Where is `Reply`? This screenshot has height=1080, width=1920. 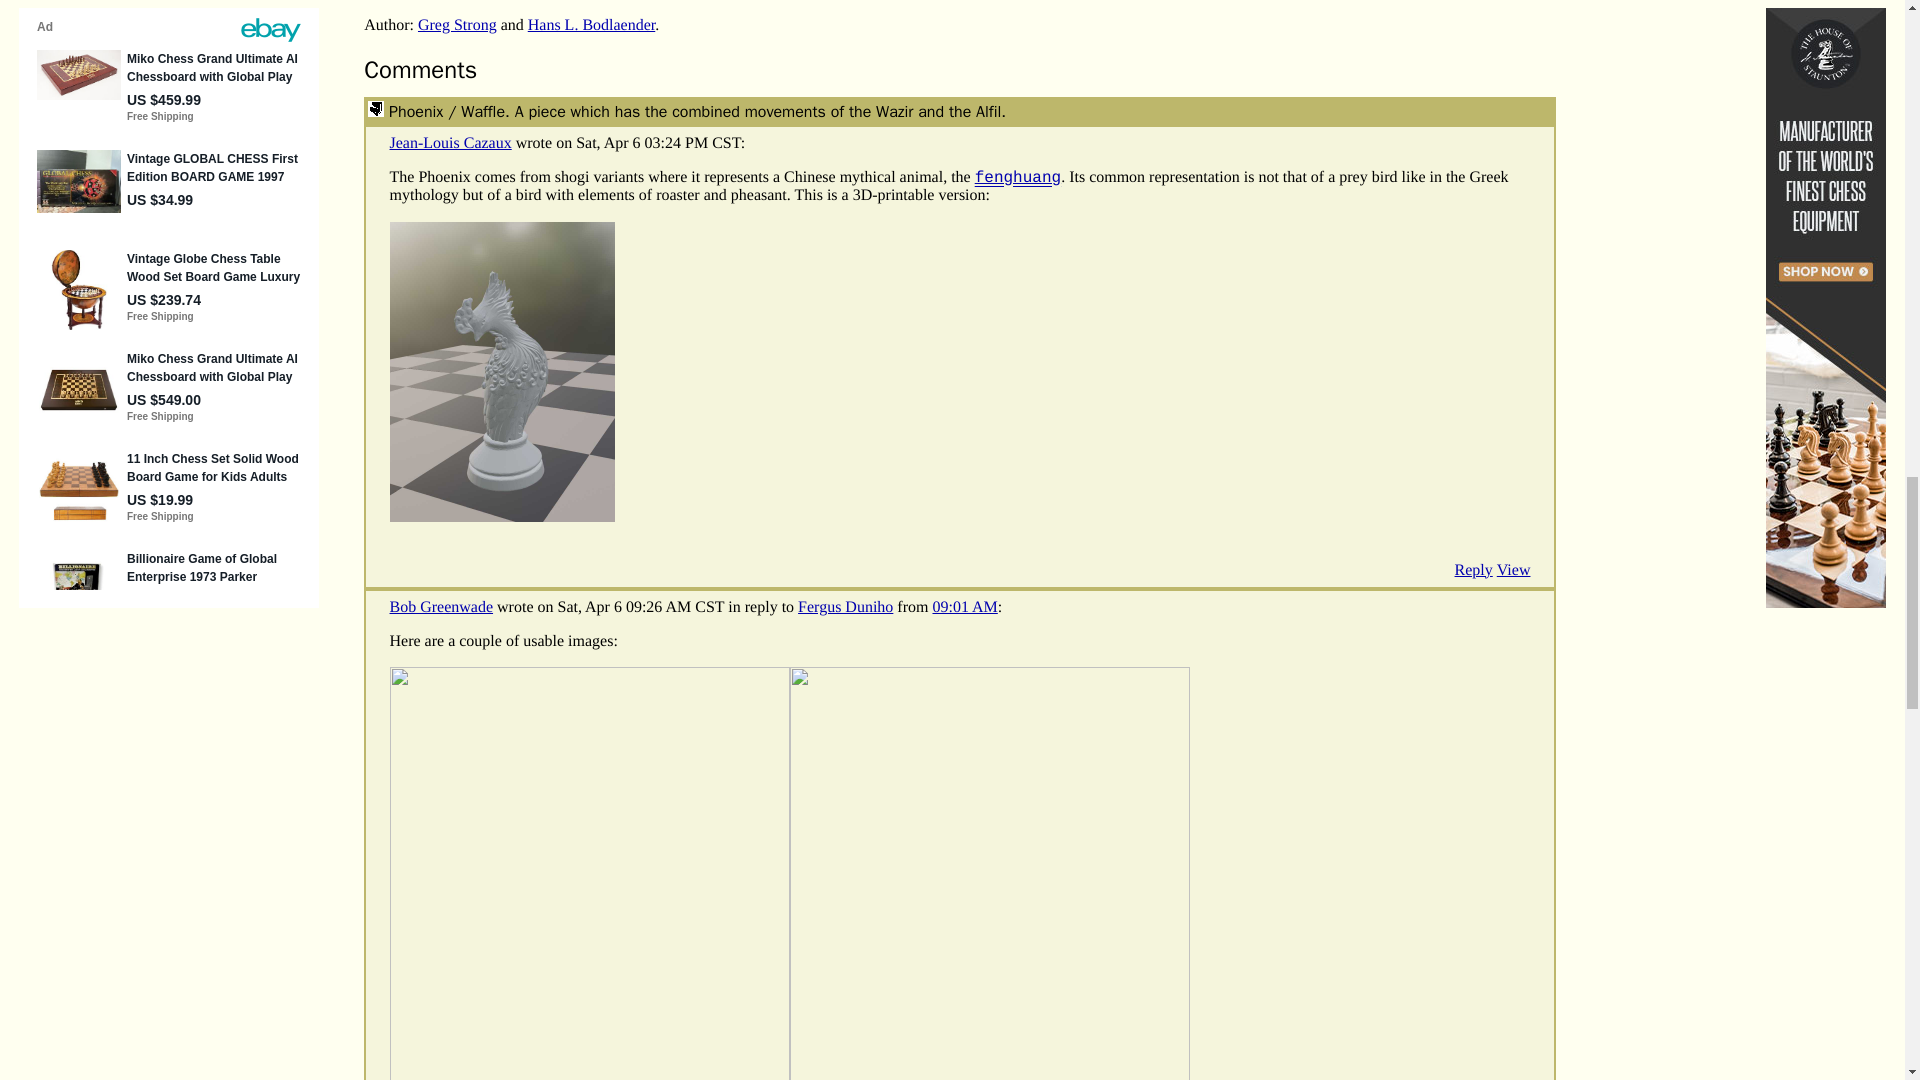
Reply is located at coordinates (1474, 570).